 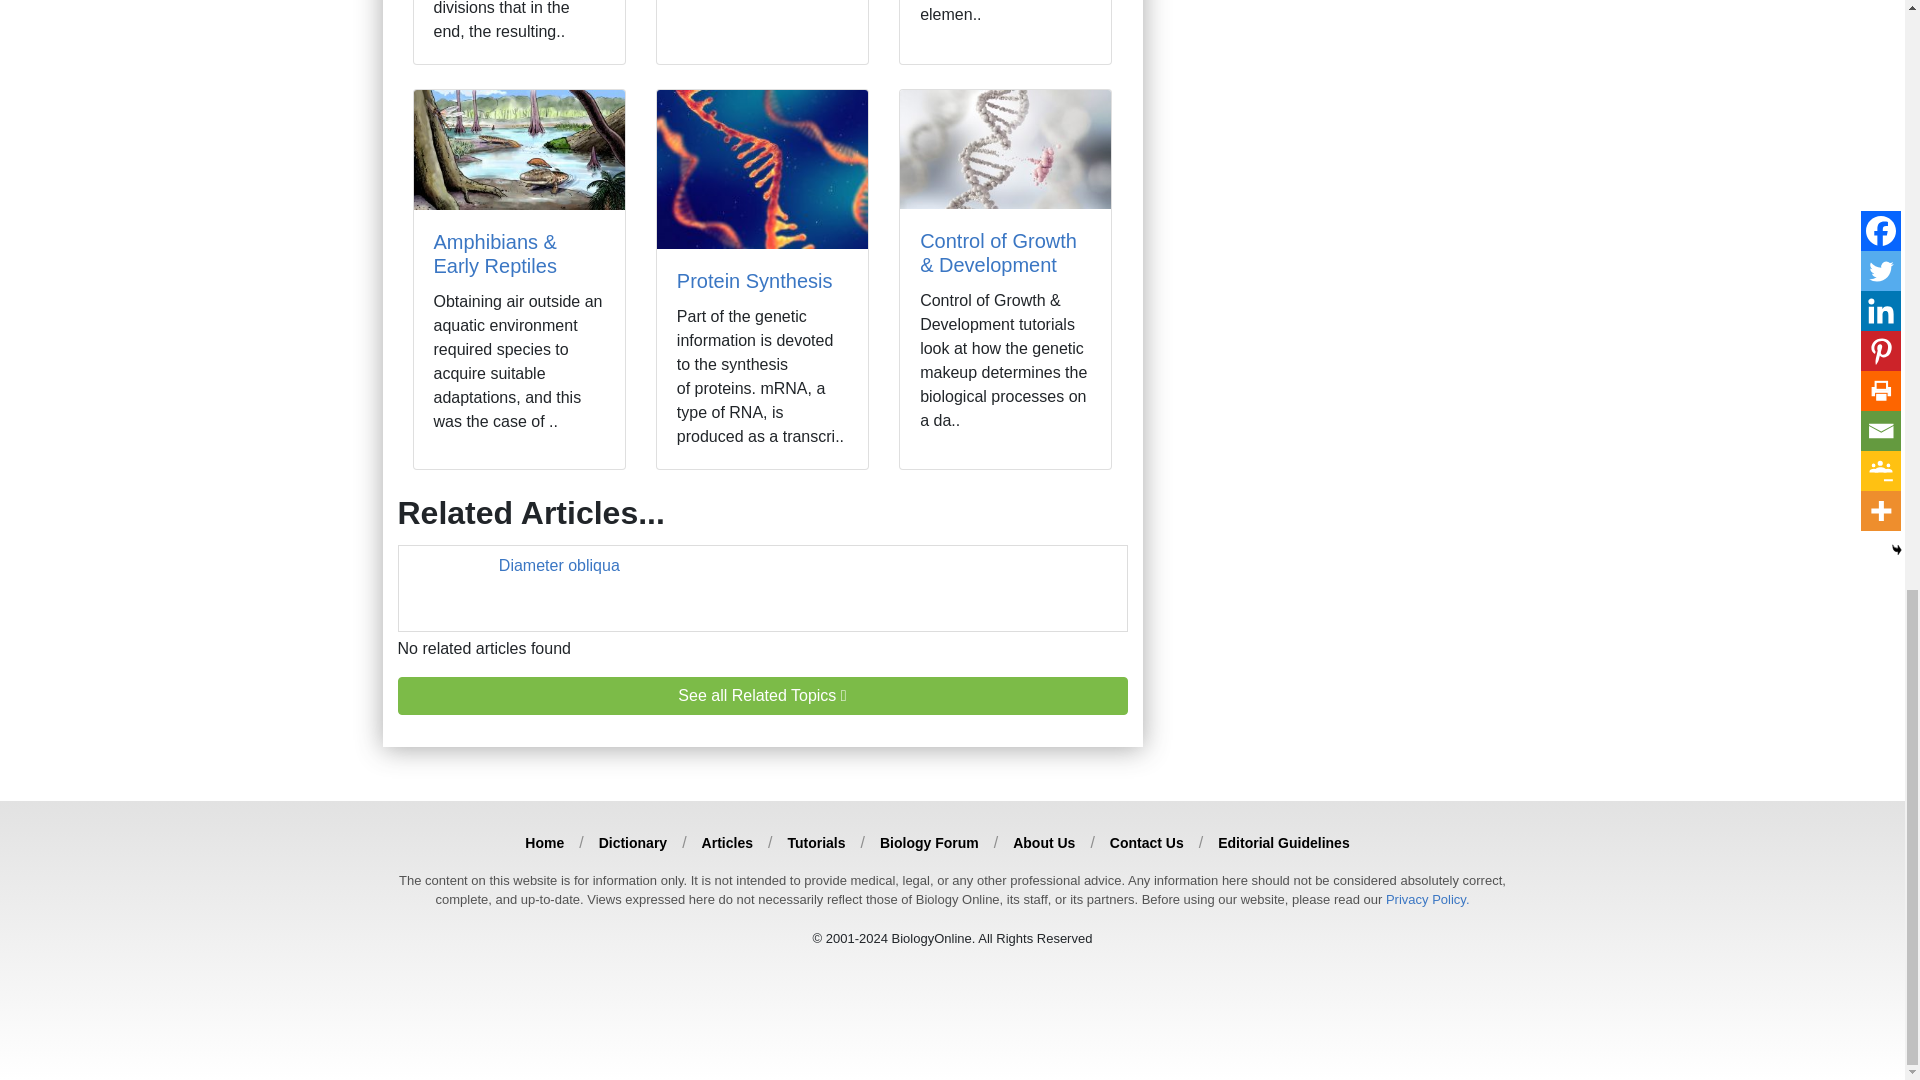 I want to click on Dictionary, so click(x=632, y=842).